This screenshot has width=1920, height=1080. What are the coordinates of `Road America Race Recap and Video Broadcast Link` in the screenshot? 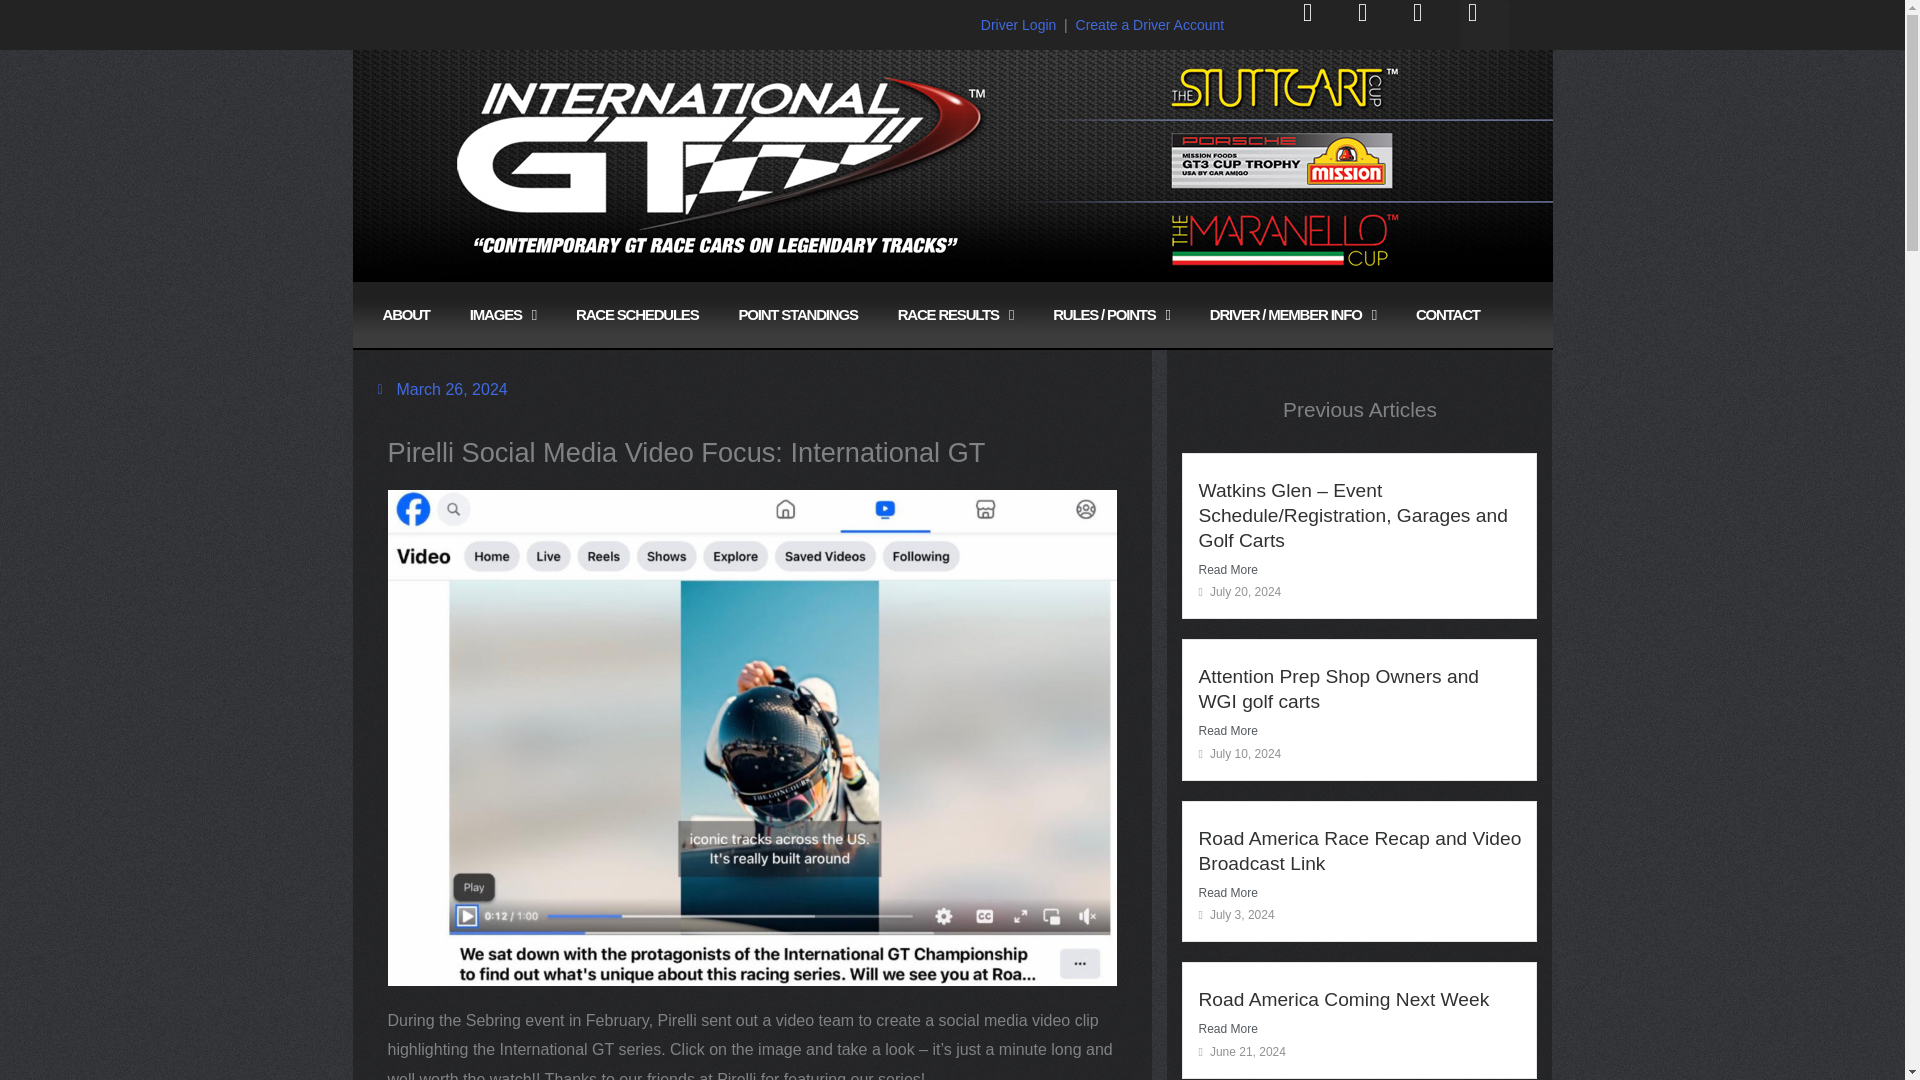 It's located at (1359, 850).